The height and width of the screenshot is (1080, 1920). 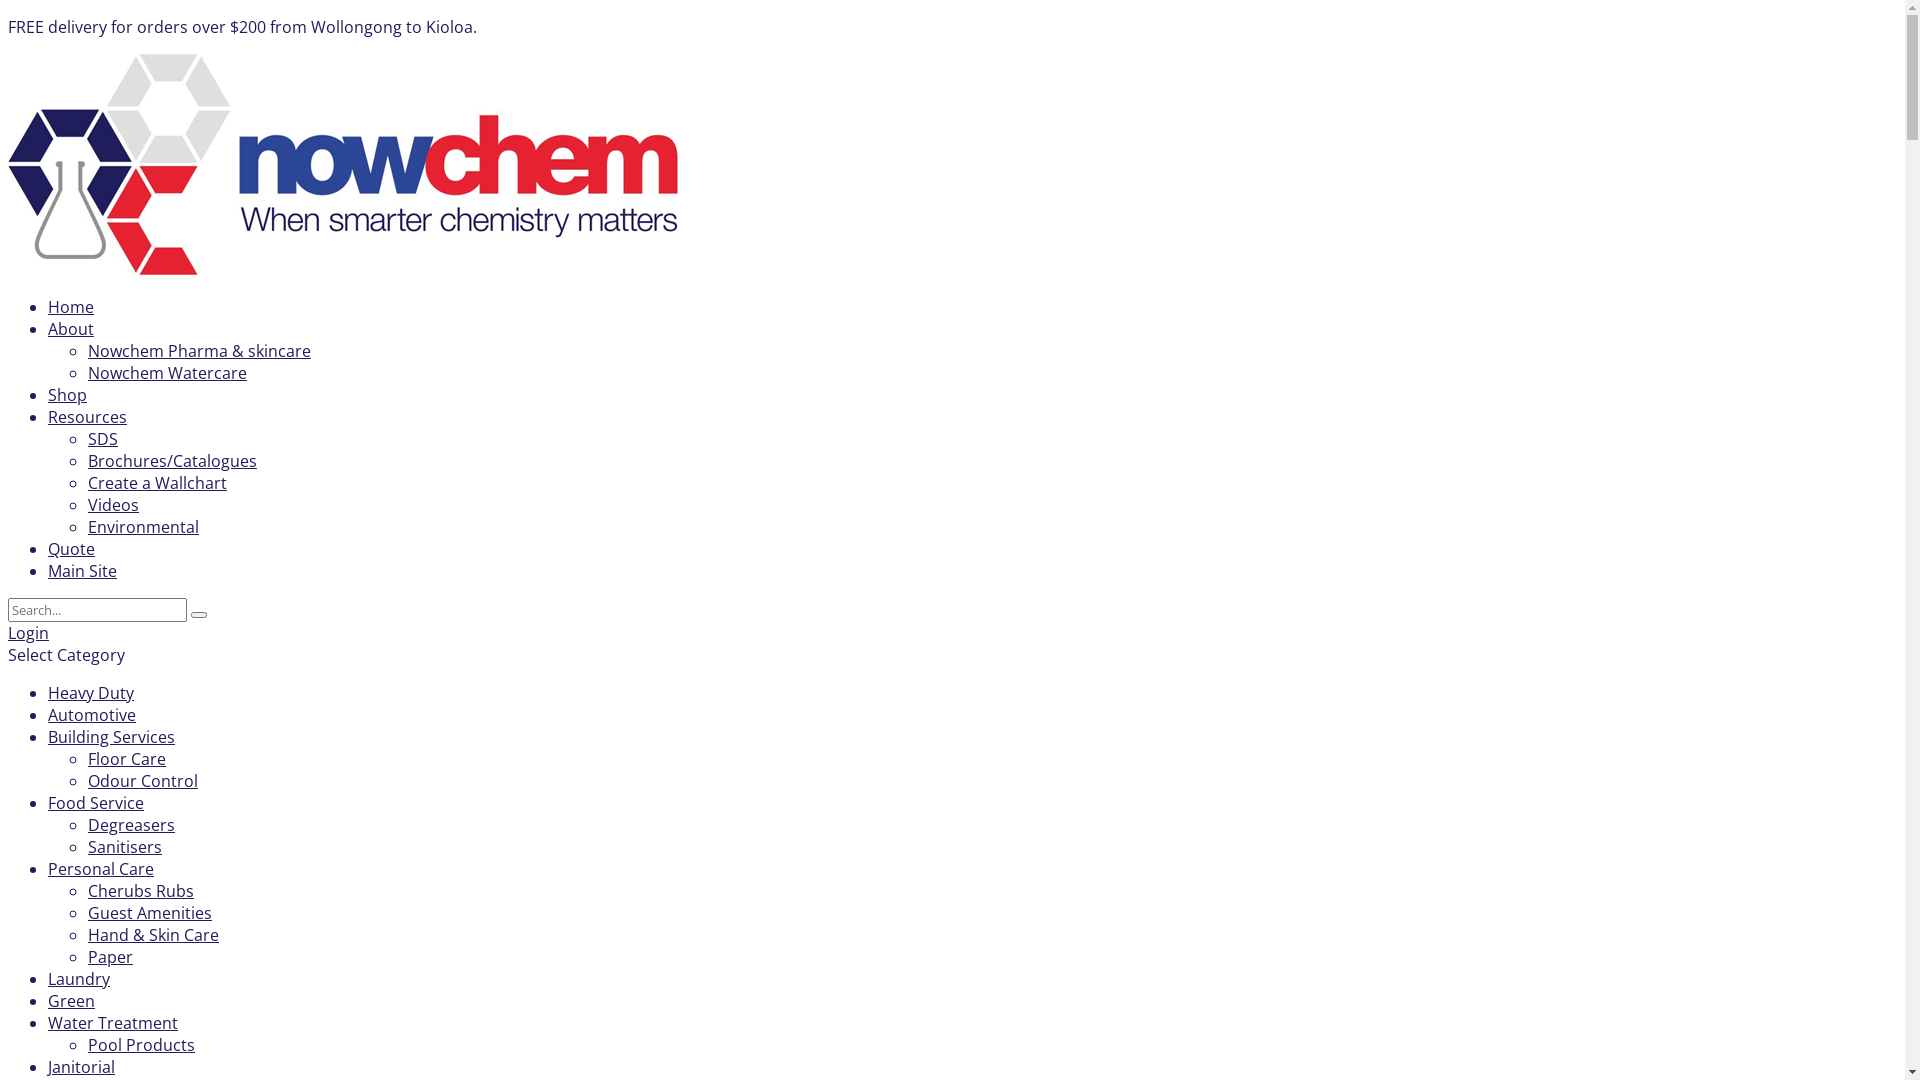 What do you see at coordinates (113, 1023) in the screenshot?
I see `Water Treatment` at bounding box center [113, 1023].